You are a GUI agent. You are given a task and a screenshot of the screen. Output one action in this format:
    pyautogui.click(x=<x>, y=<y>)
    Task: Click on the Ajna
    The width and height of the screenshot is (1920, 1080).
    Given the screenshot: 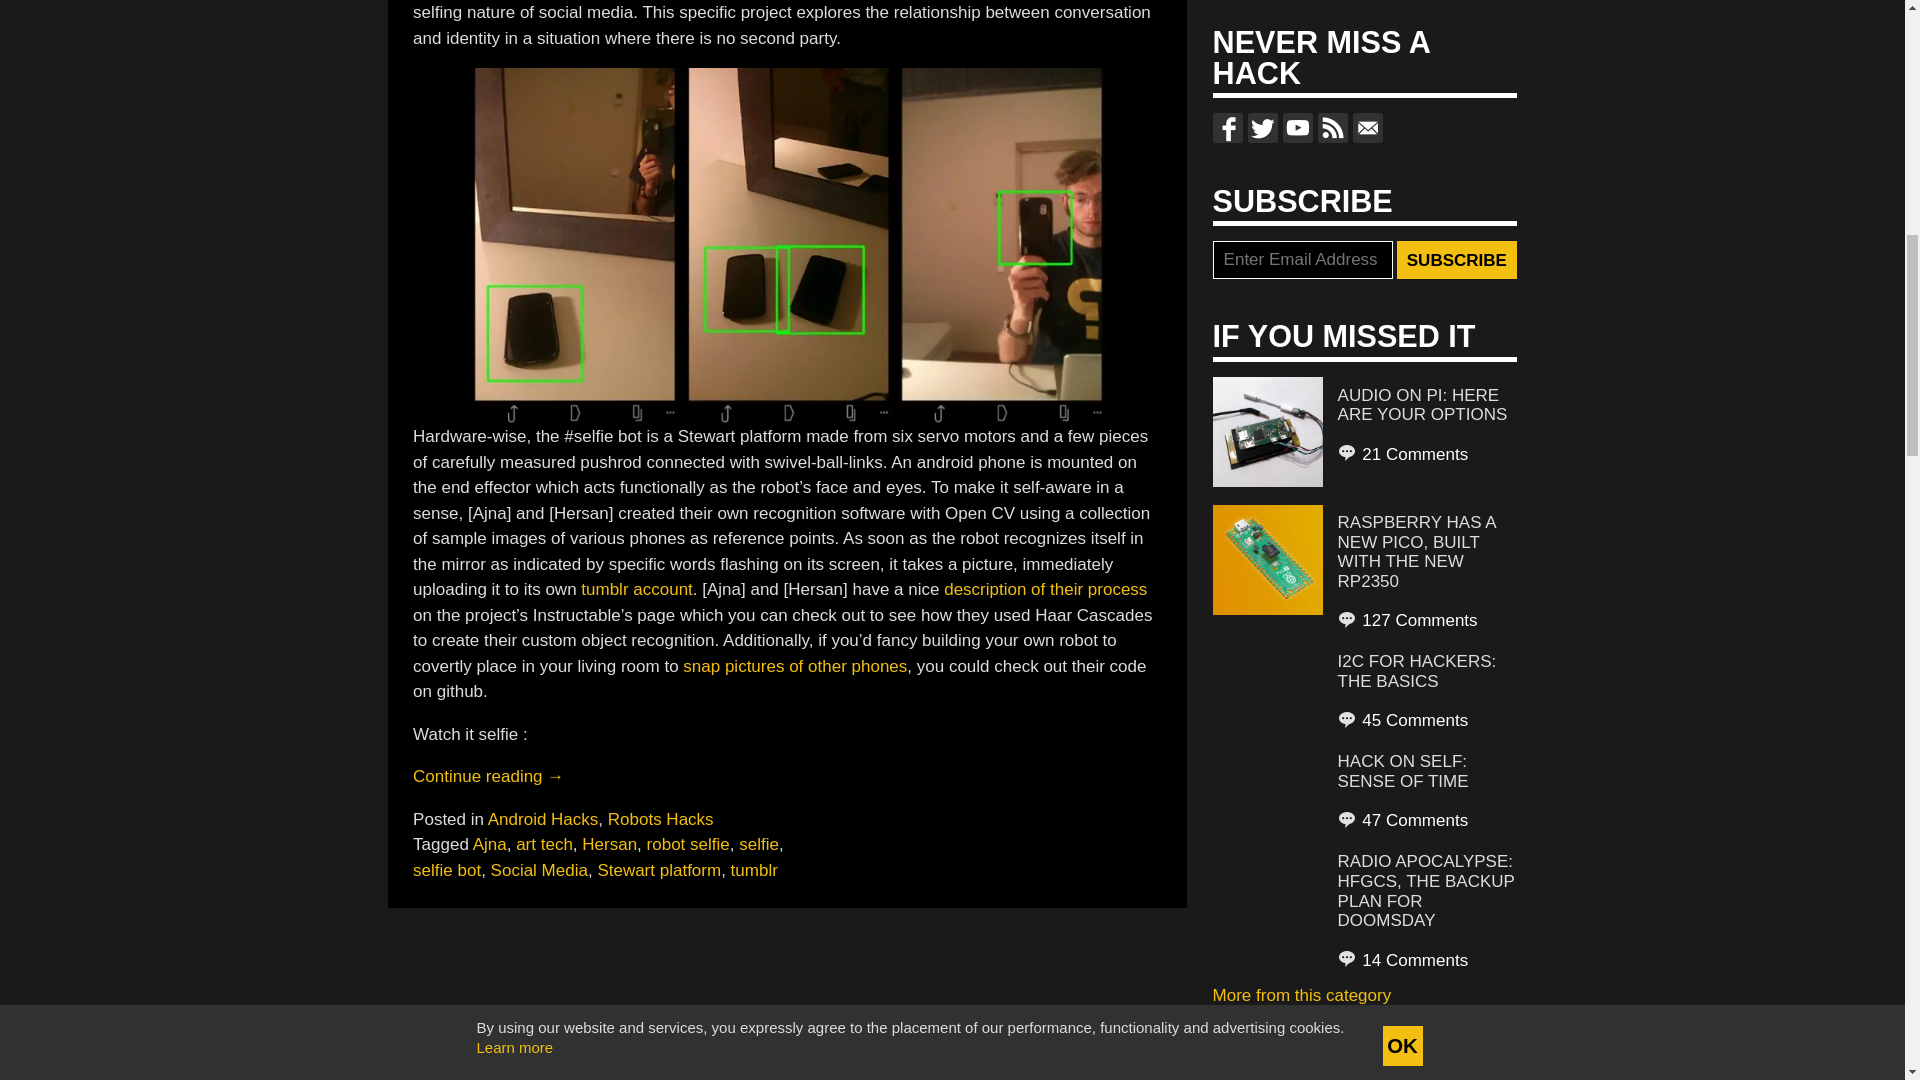 What is the action you would take?
    pyautogui.click(x=489, y=844)
    